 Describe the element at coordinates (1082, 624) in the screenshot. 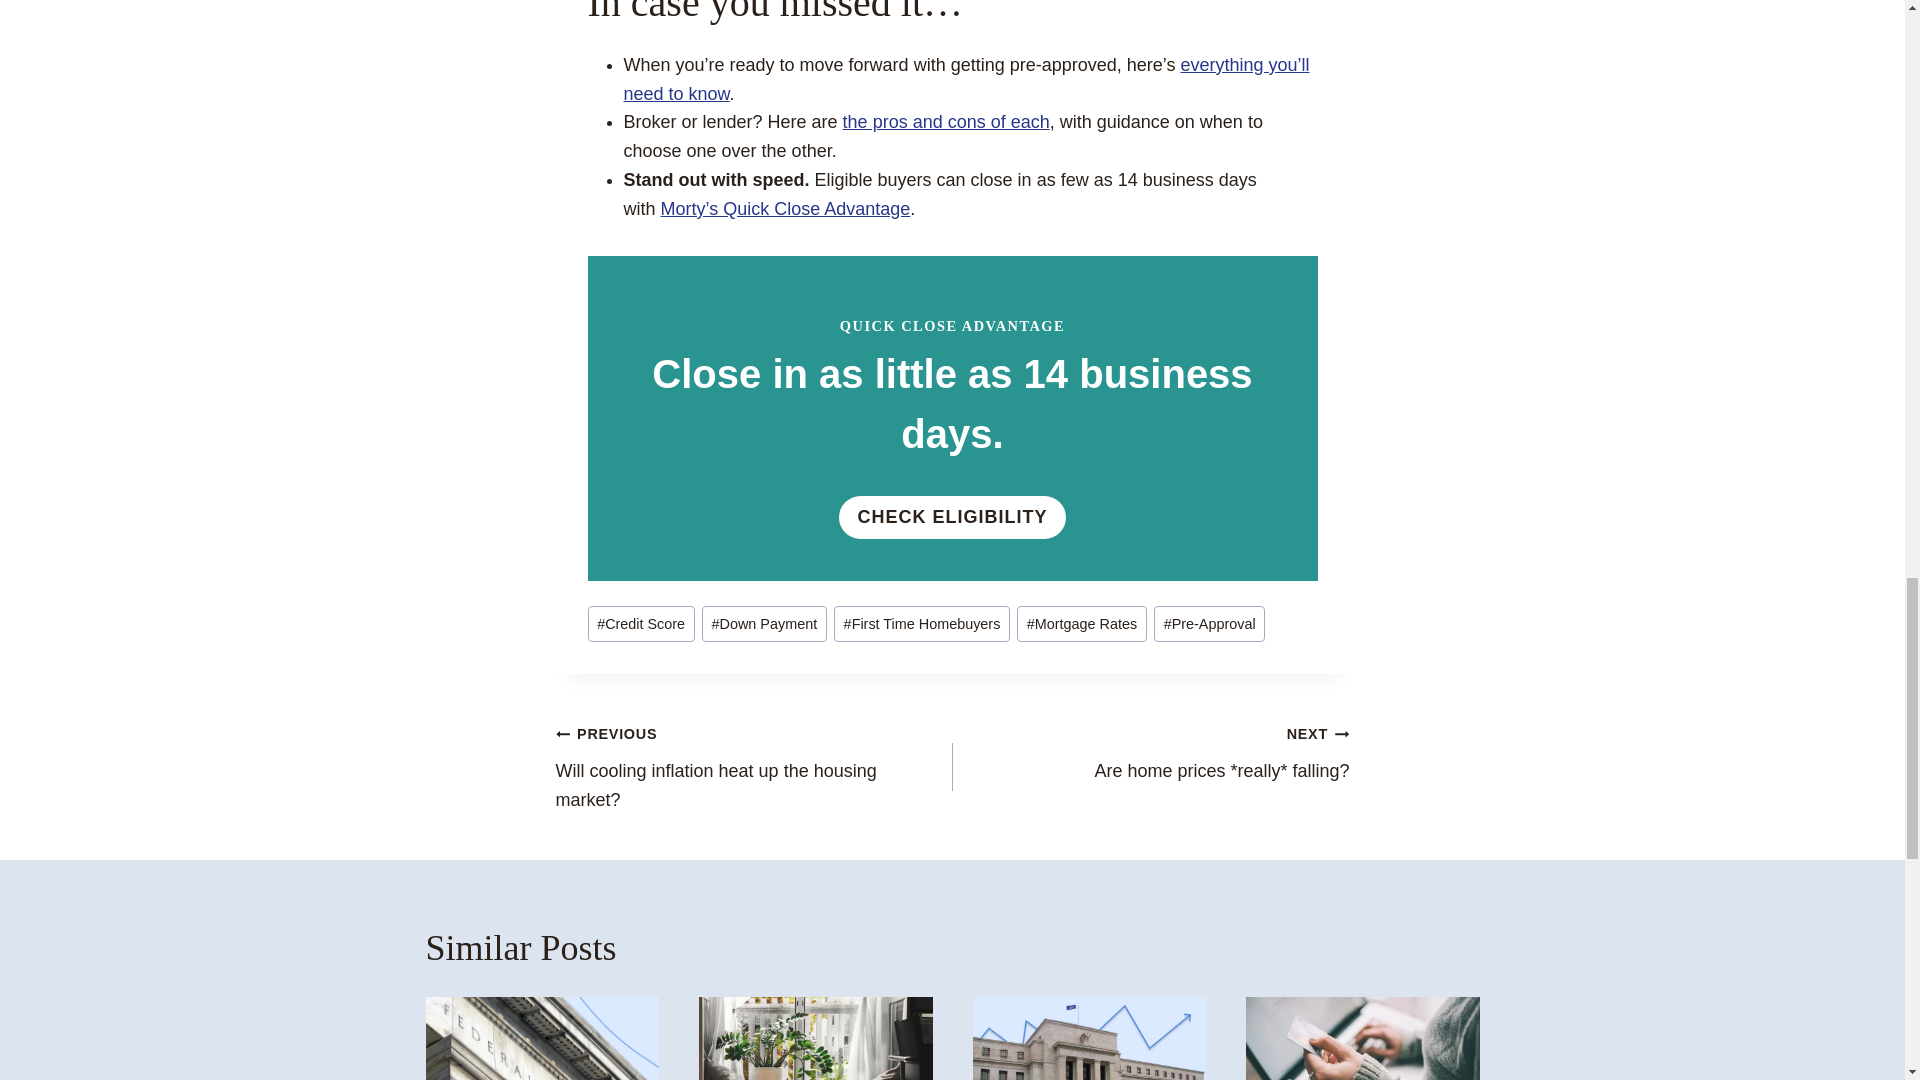

I see `Mortgage Rates` at that location.